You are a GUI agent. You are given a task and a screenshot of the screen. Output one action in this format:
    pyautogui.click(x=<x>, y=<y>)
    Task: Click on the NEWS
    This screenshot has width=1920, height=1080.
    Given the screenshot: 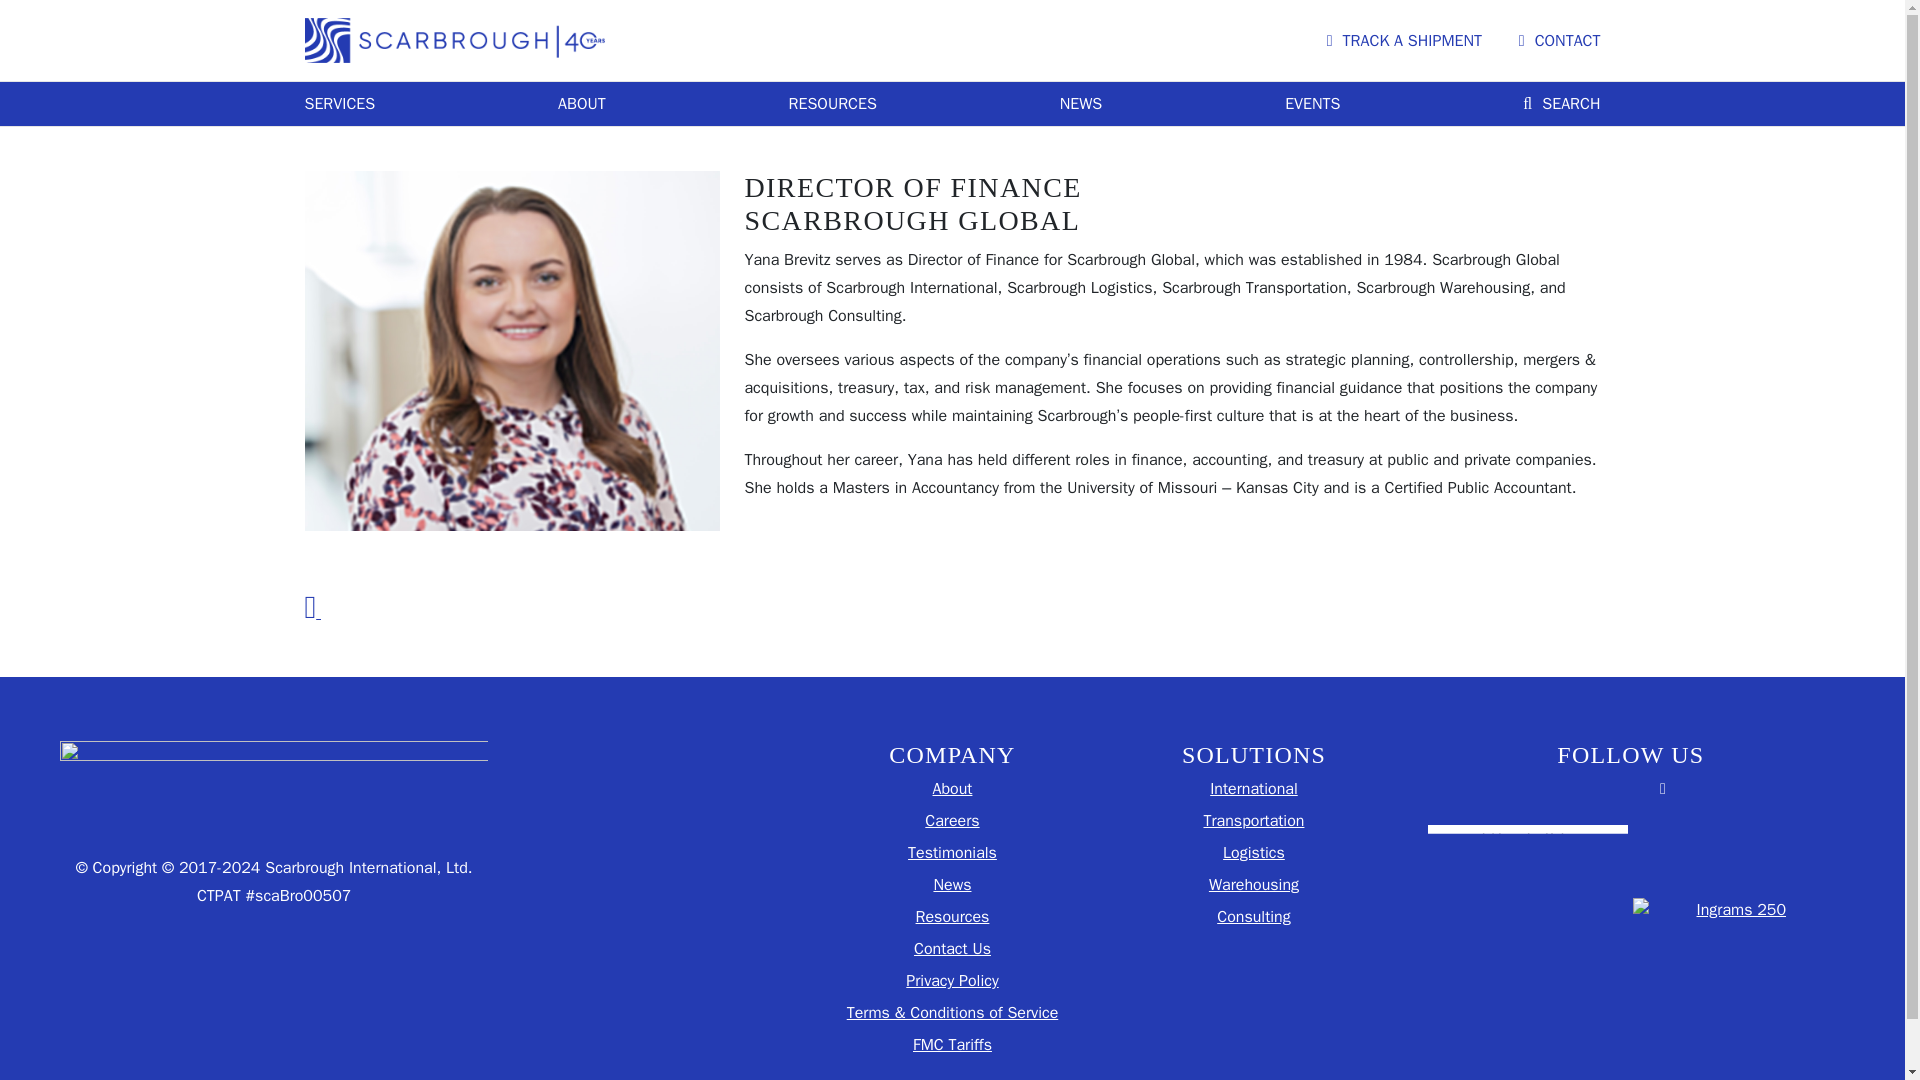 What is the action you would take?
    pyautogui.click(x=1080, y=103)
    